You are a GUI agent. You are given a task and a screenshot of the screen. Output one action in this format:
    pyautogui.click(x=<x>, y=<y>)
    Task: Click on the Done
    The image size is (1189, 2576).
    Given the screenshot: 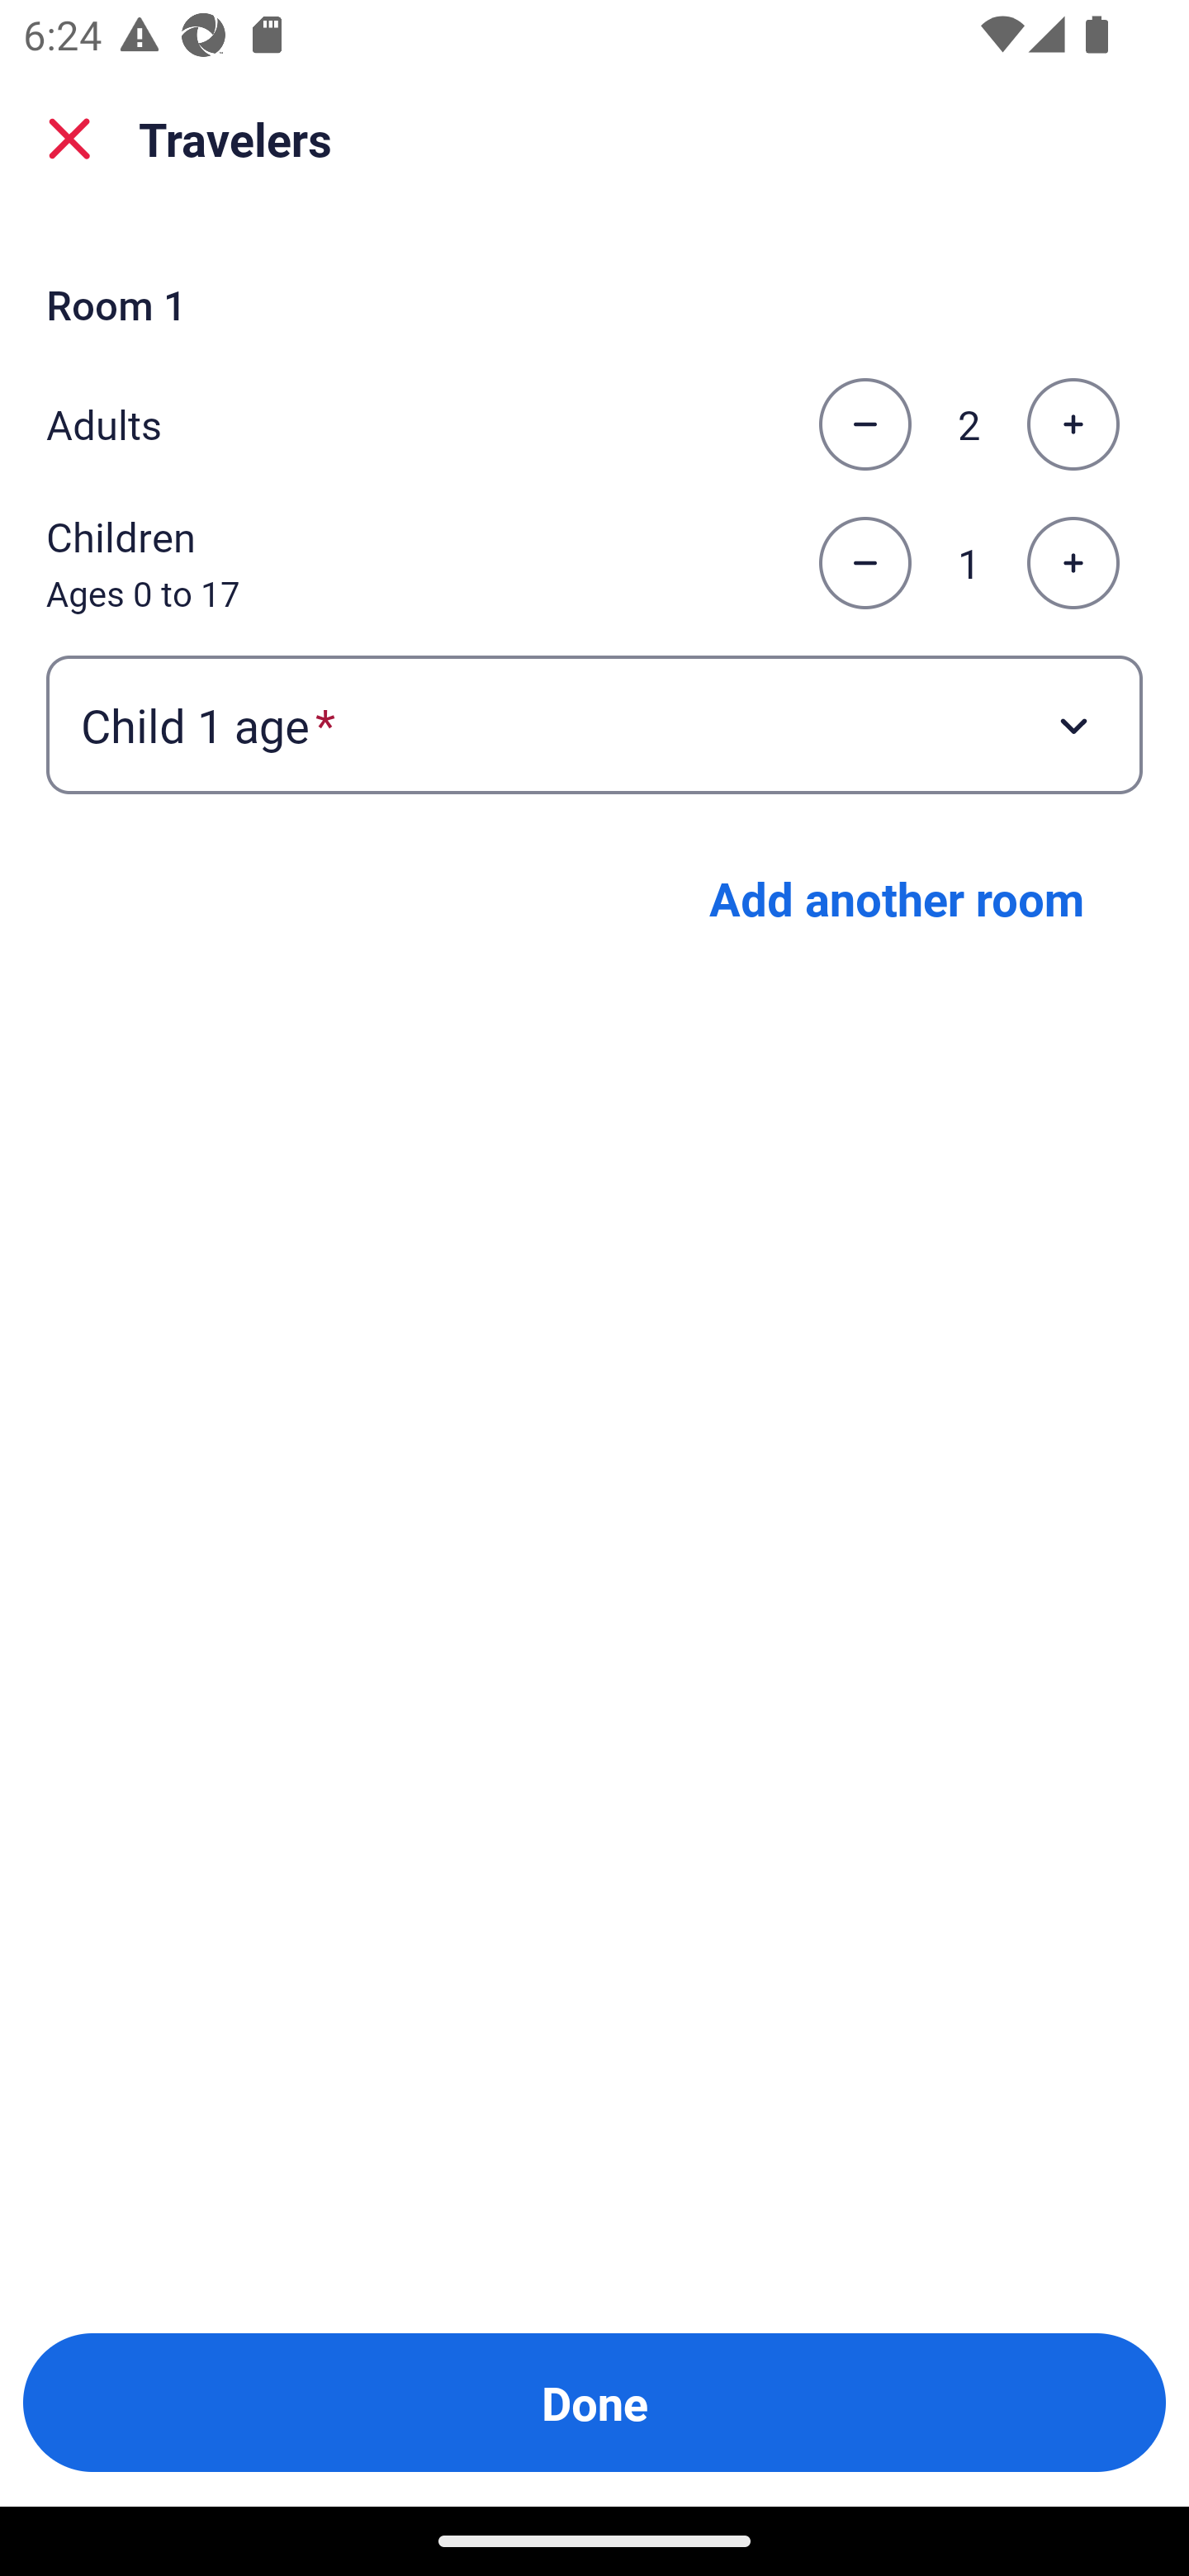 What is the action you would take?
    pyautogui.click(x=594, y=2403)
    